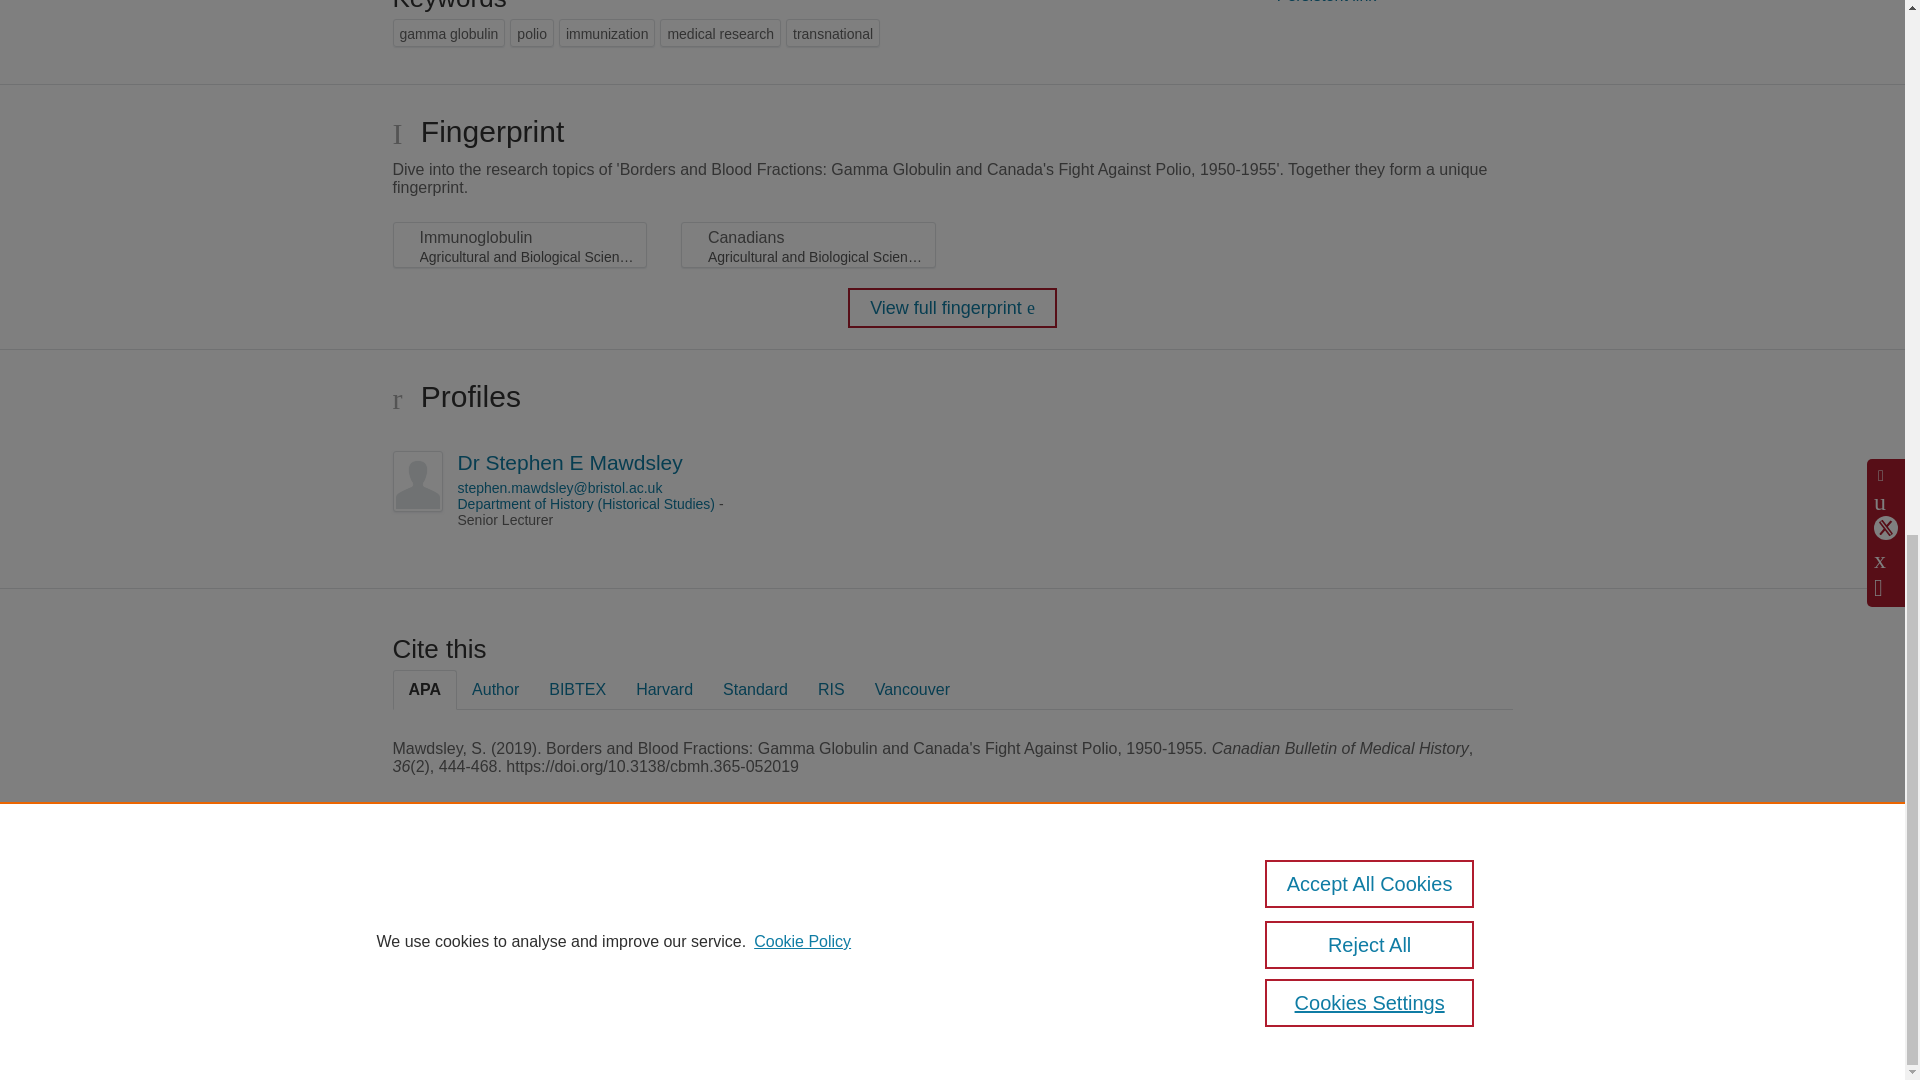 Image resolution: width=1920 pixels, height=1080 pixels. Describe the element at coordinates (952, 308) in the screenshot. I see `View full fingerprint` at that location.